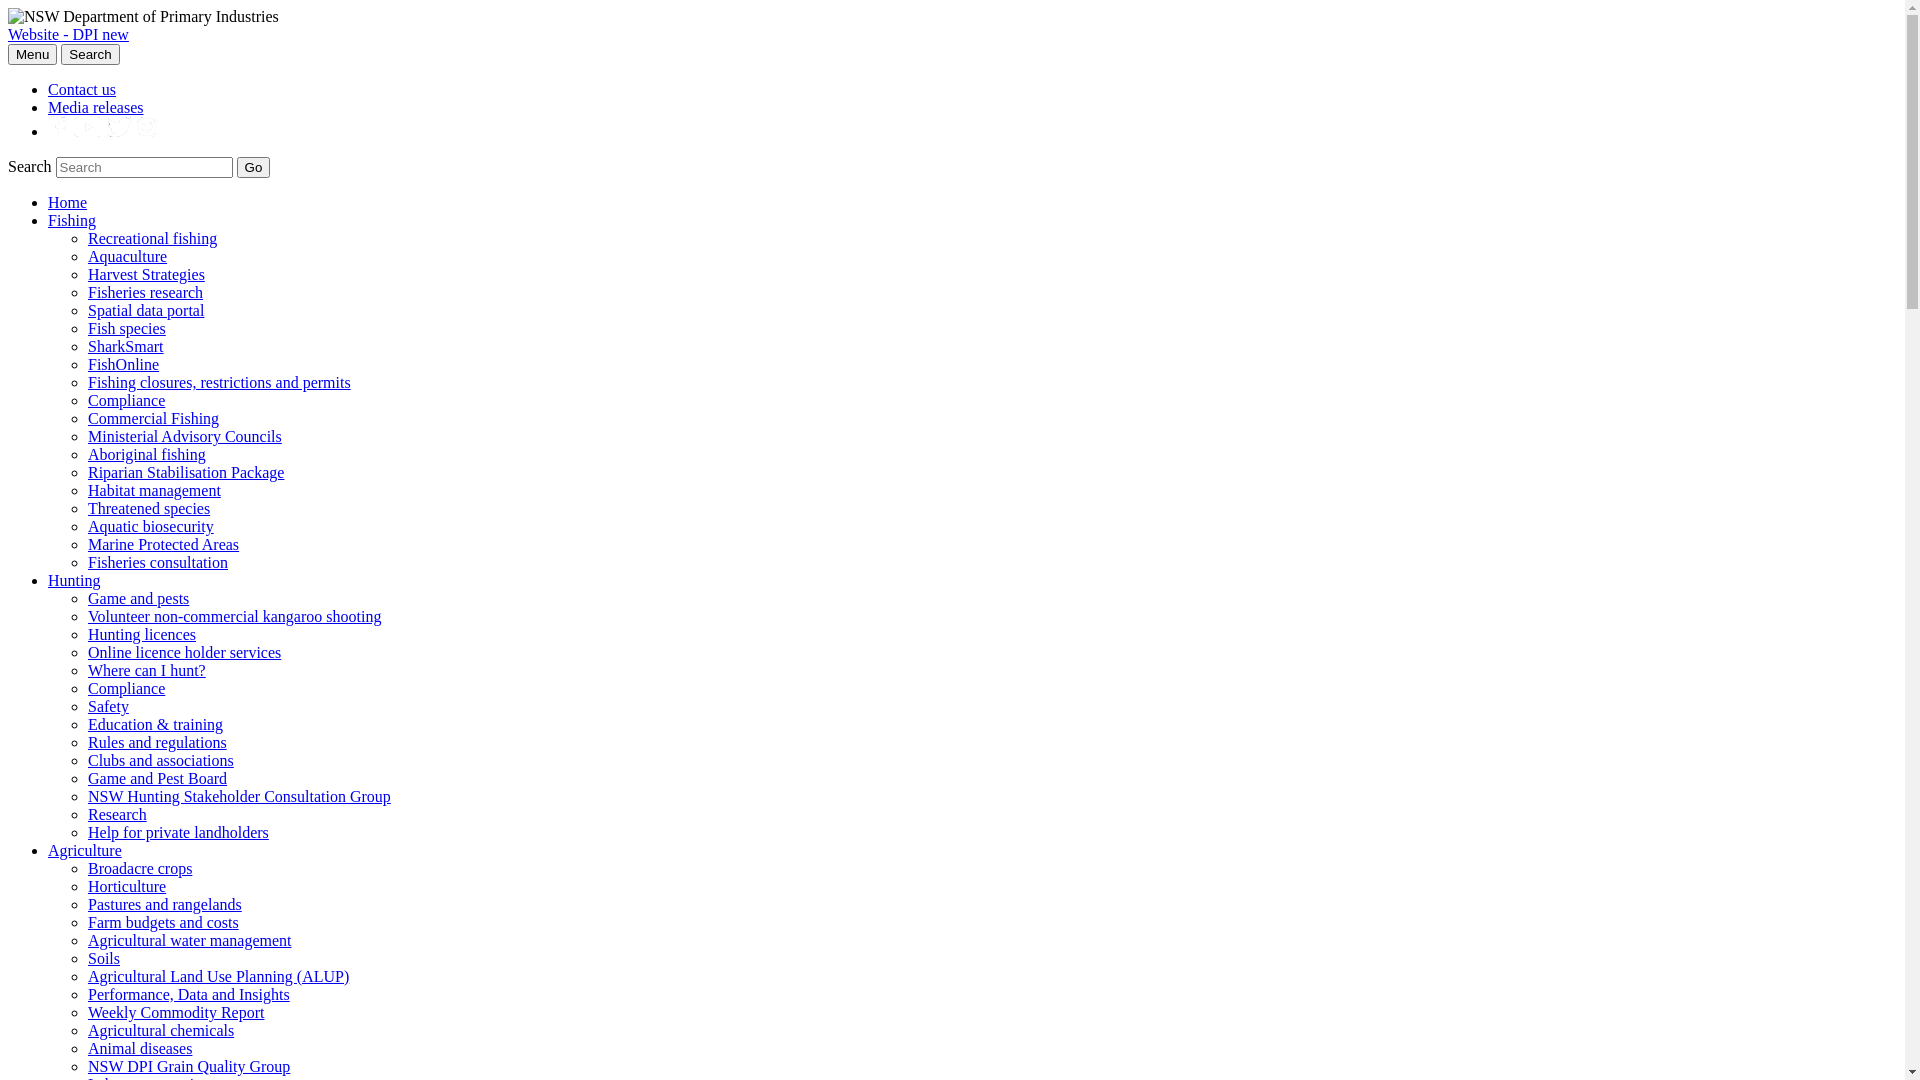  Describe the element at coordinates (161, 760) in the screenshot. I see `Clubs and associations` at that location.